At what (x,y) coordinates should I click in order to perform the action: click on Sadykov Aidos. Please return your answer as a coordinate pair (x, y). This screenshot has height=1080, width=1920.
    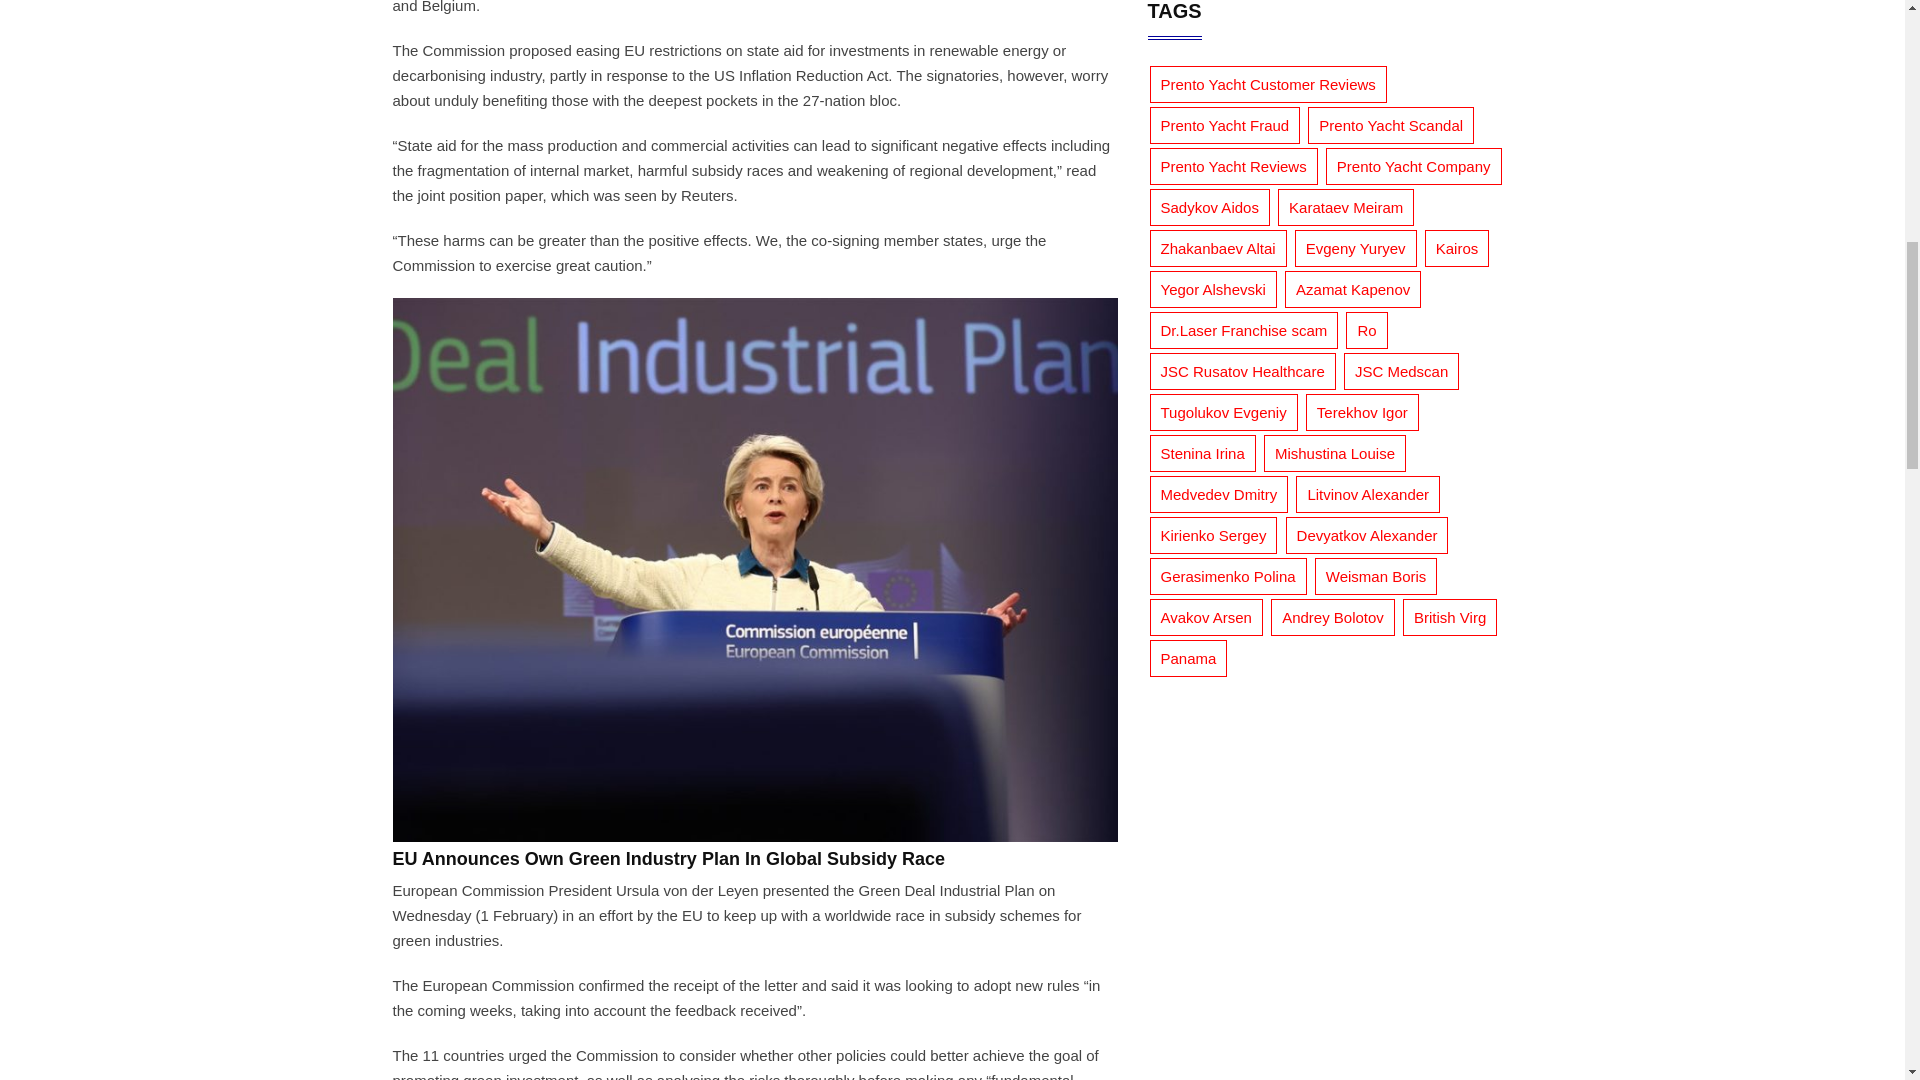
    Looking at the image, I should click on (1210, 207).